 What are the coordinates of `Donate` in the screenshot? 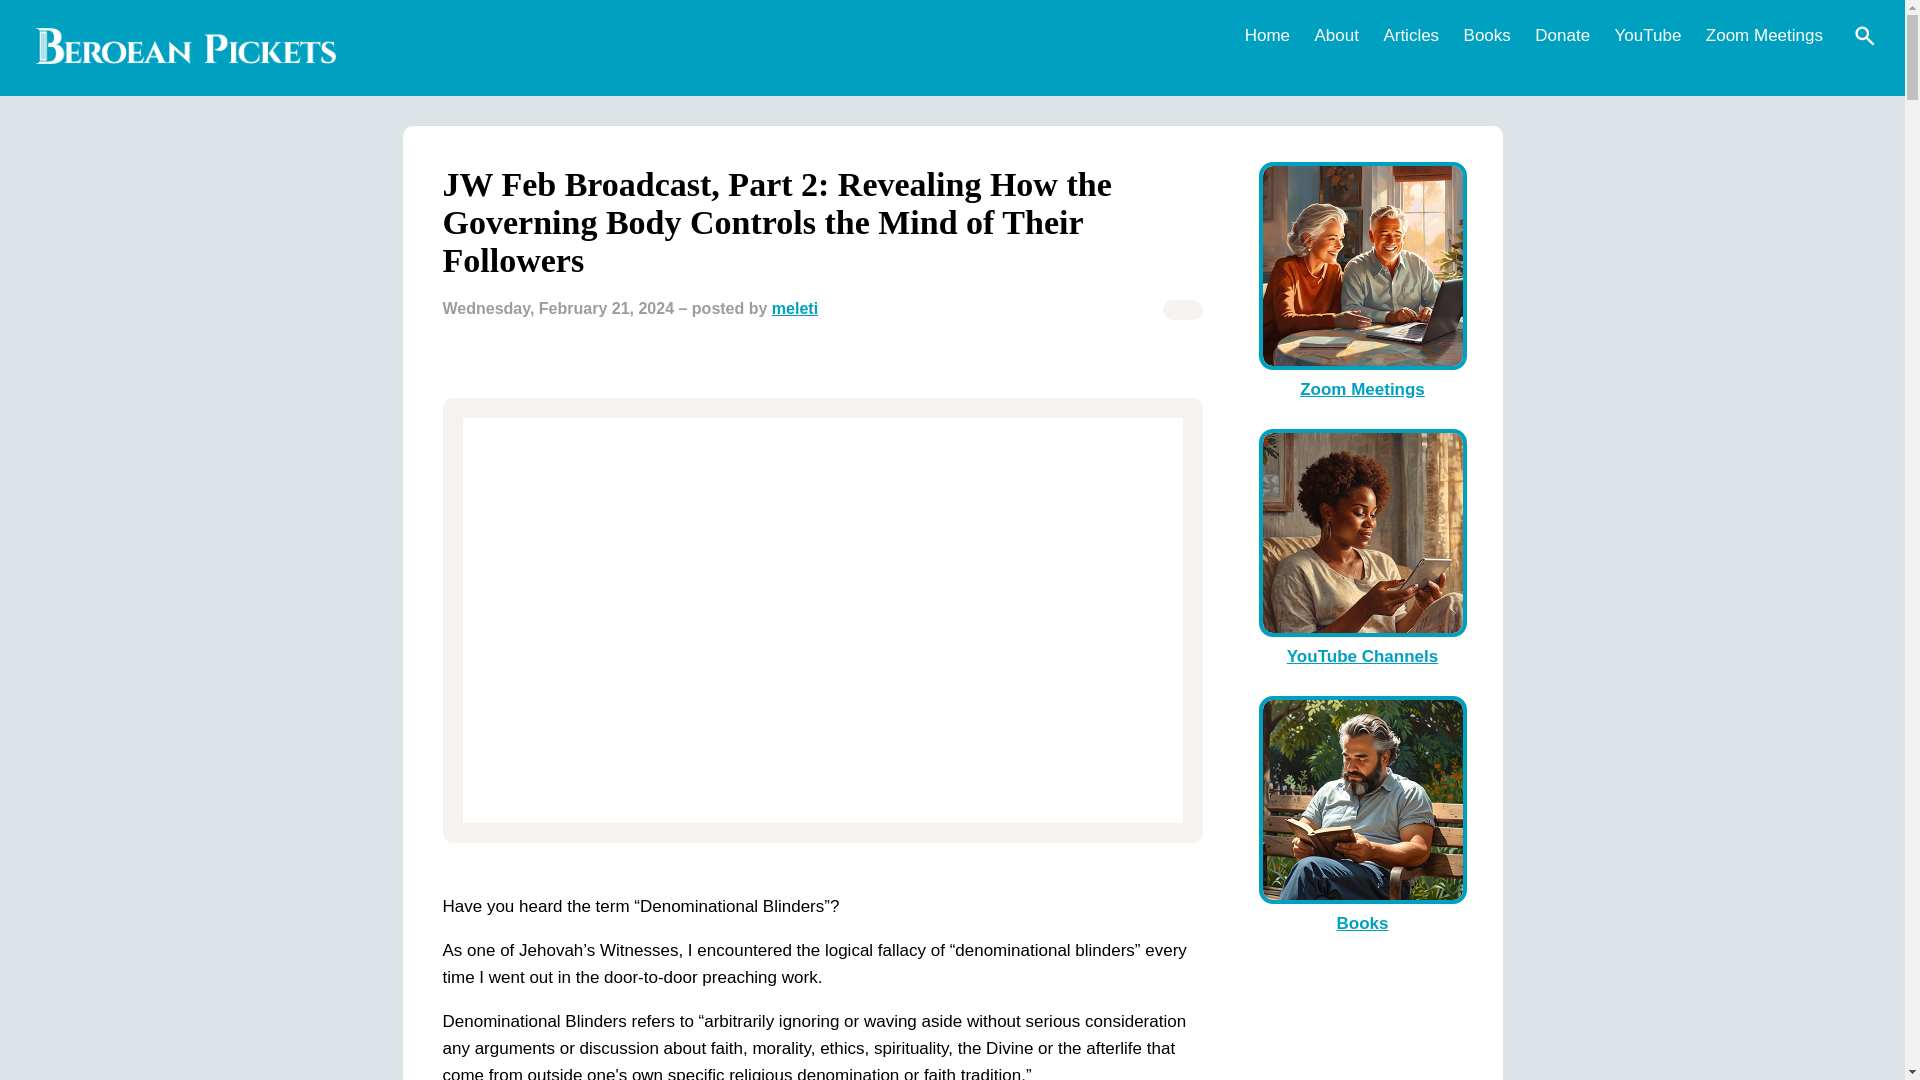 It's located at (1562, 34).